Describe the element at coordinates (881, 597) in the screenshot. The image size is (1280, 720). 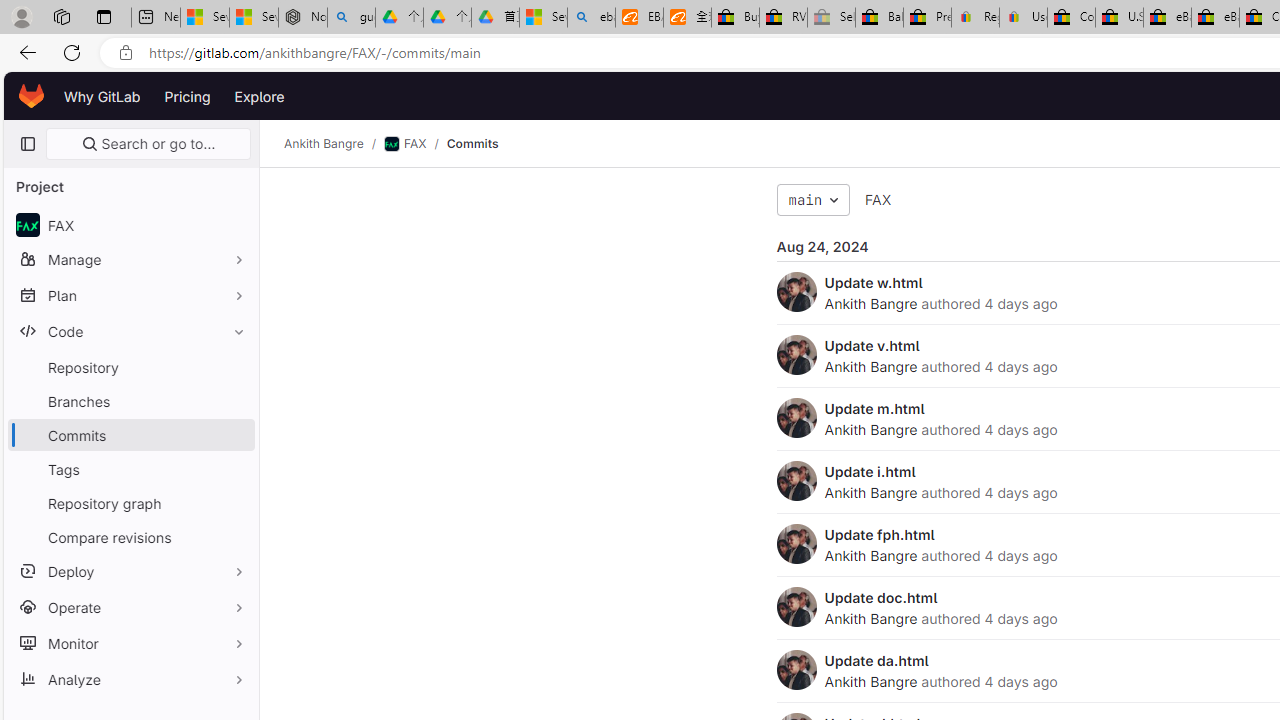
I see `Update doc.html` at that location.